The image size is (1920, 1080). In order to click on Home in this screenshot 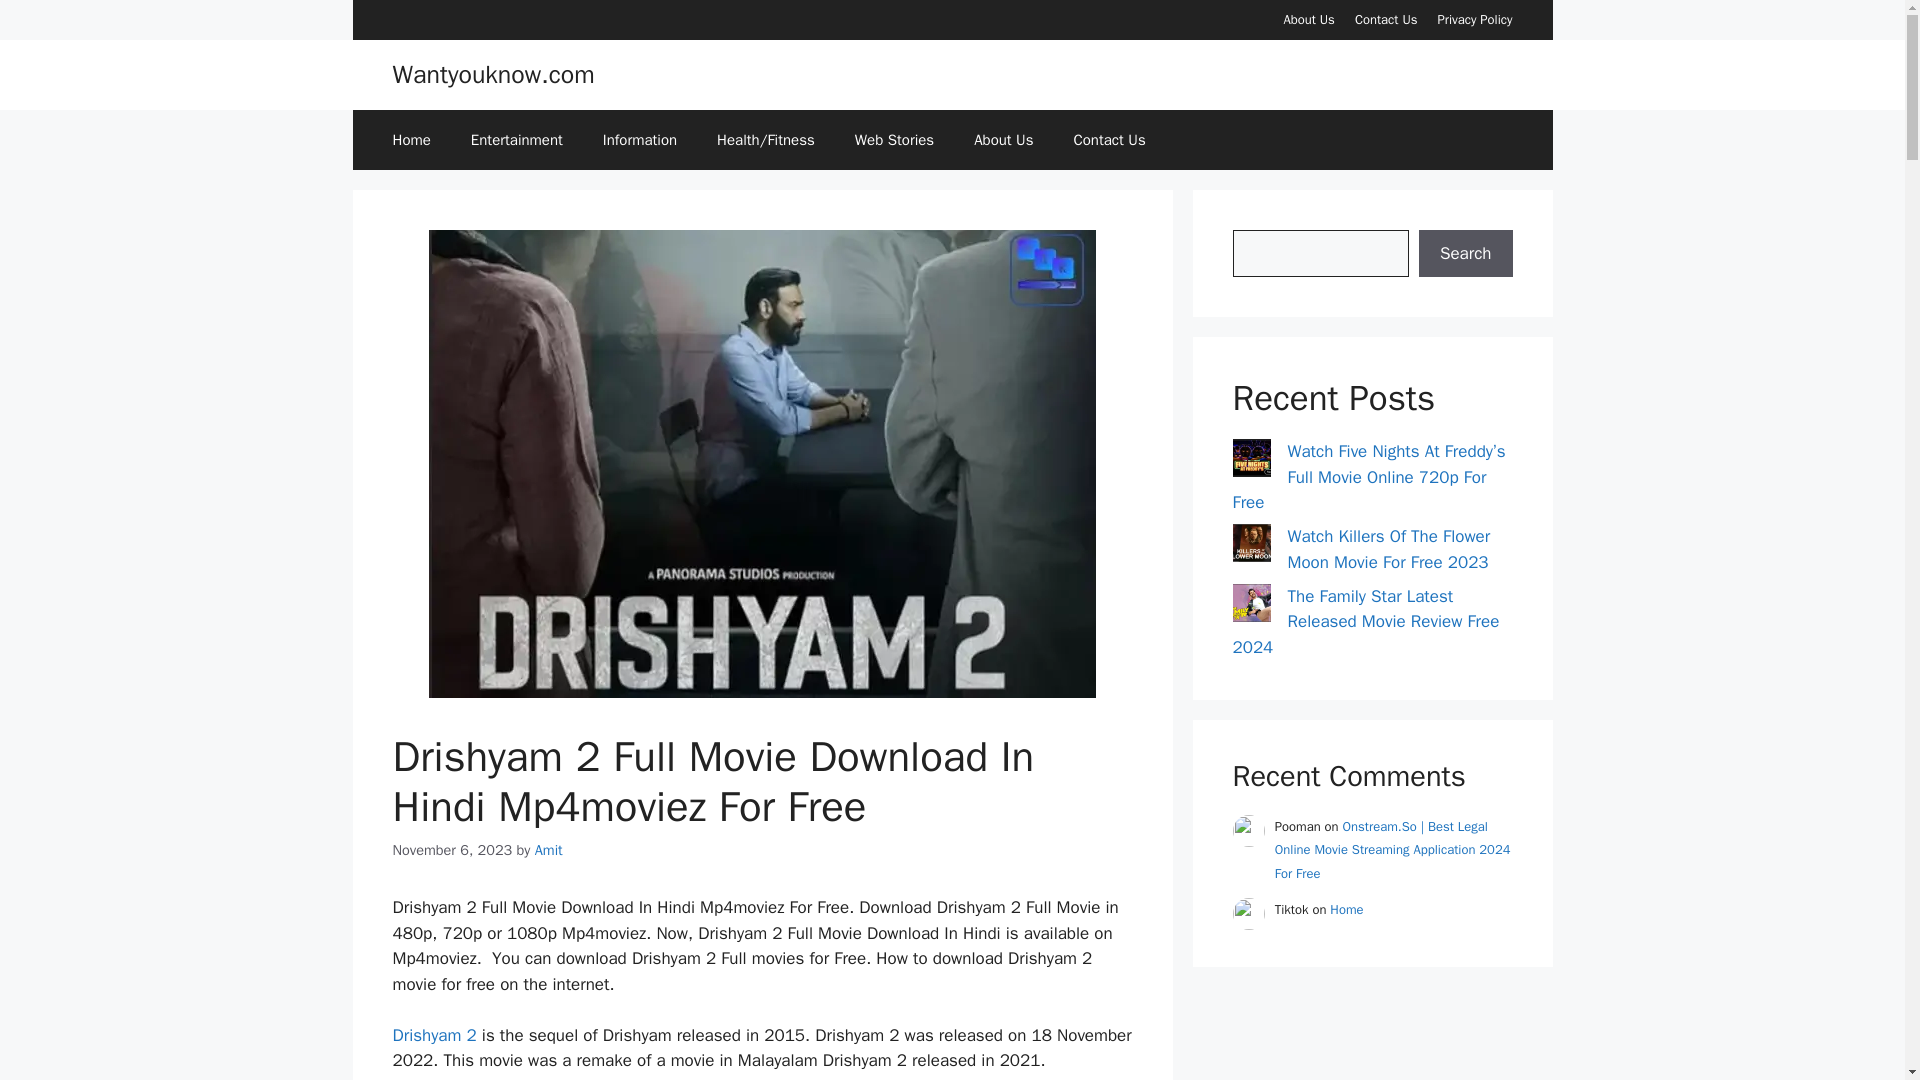, I will do `click(410, 140)`.